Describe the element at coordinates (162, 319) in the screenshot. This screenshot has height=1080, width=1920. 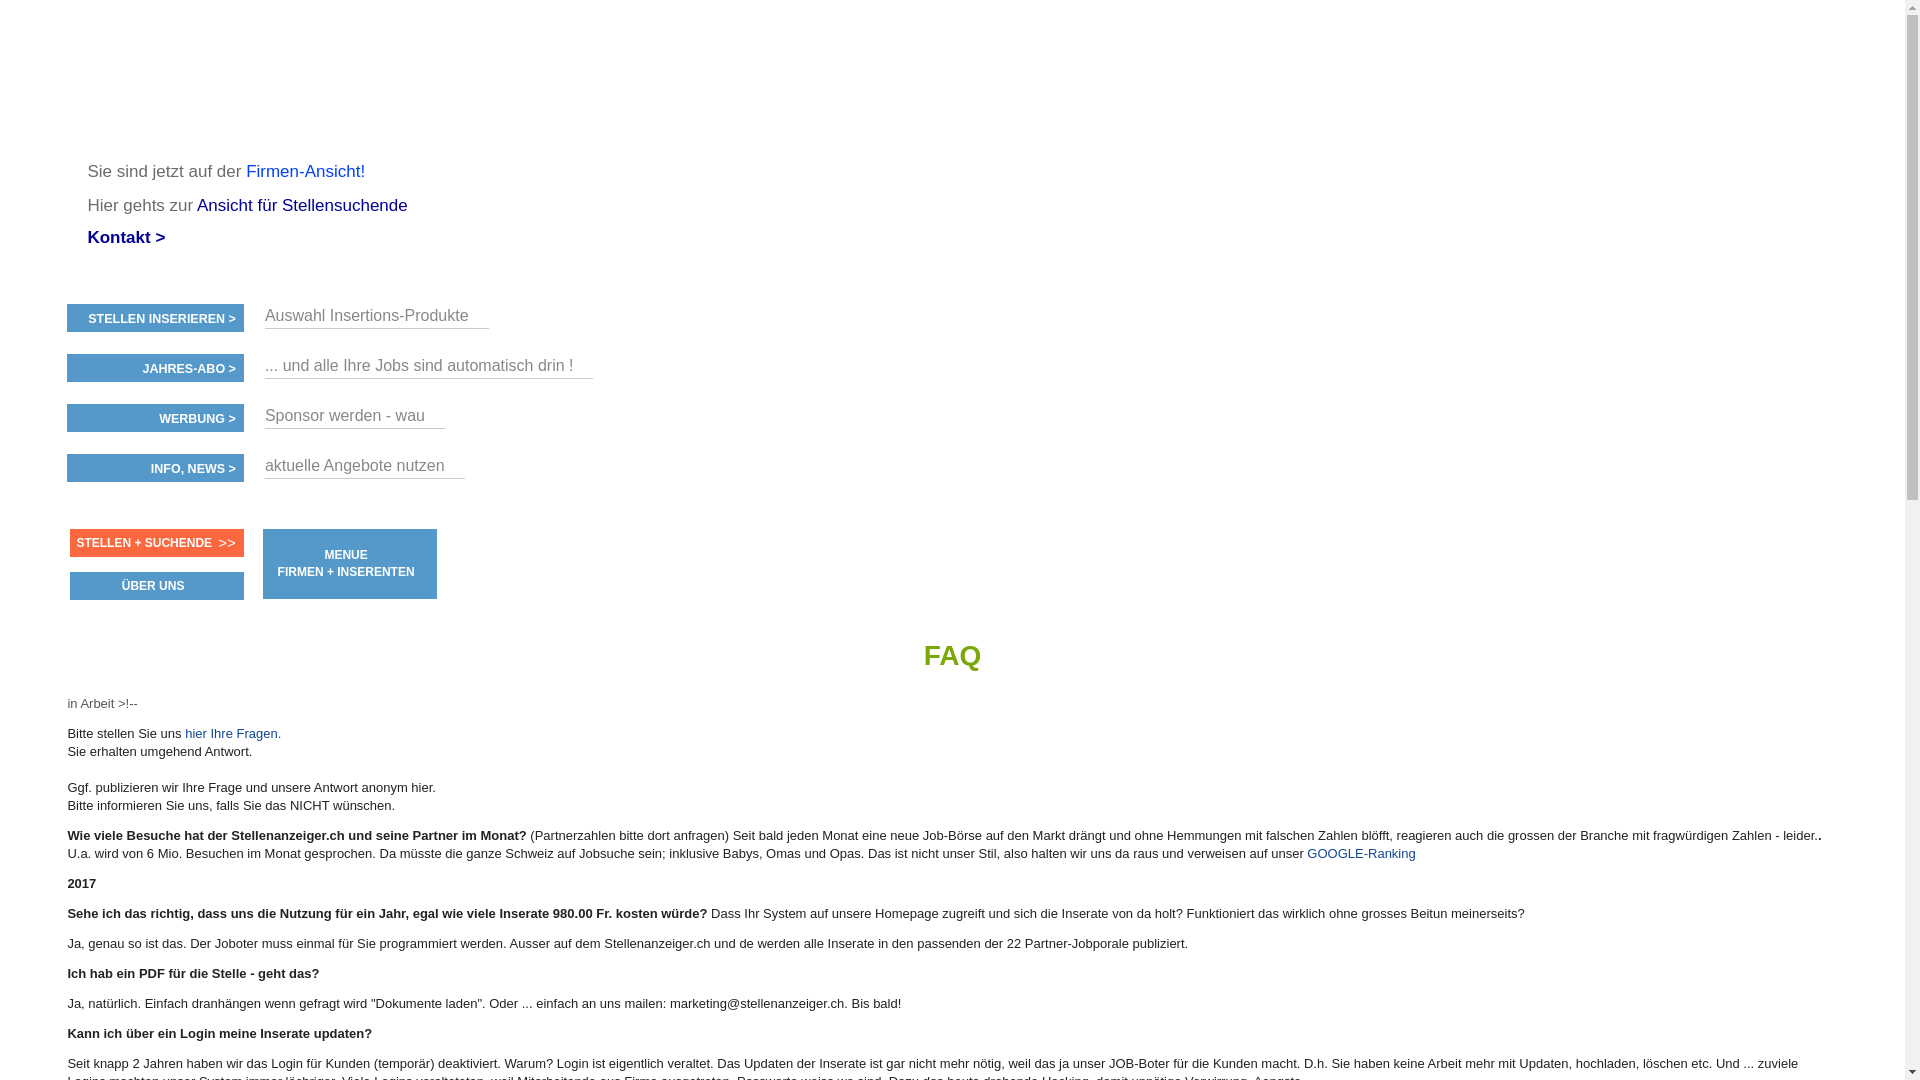
I see `STELLEN INSERIEREN >` at that location.